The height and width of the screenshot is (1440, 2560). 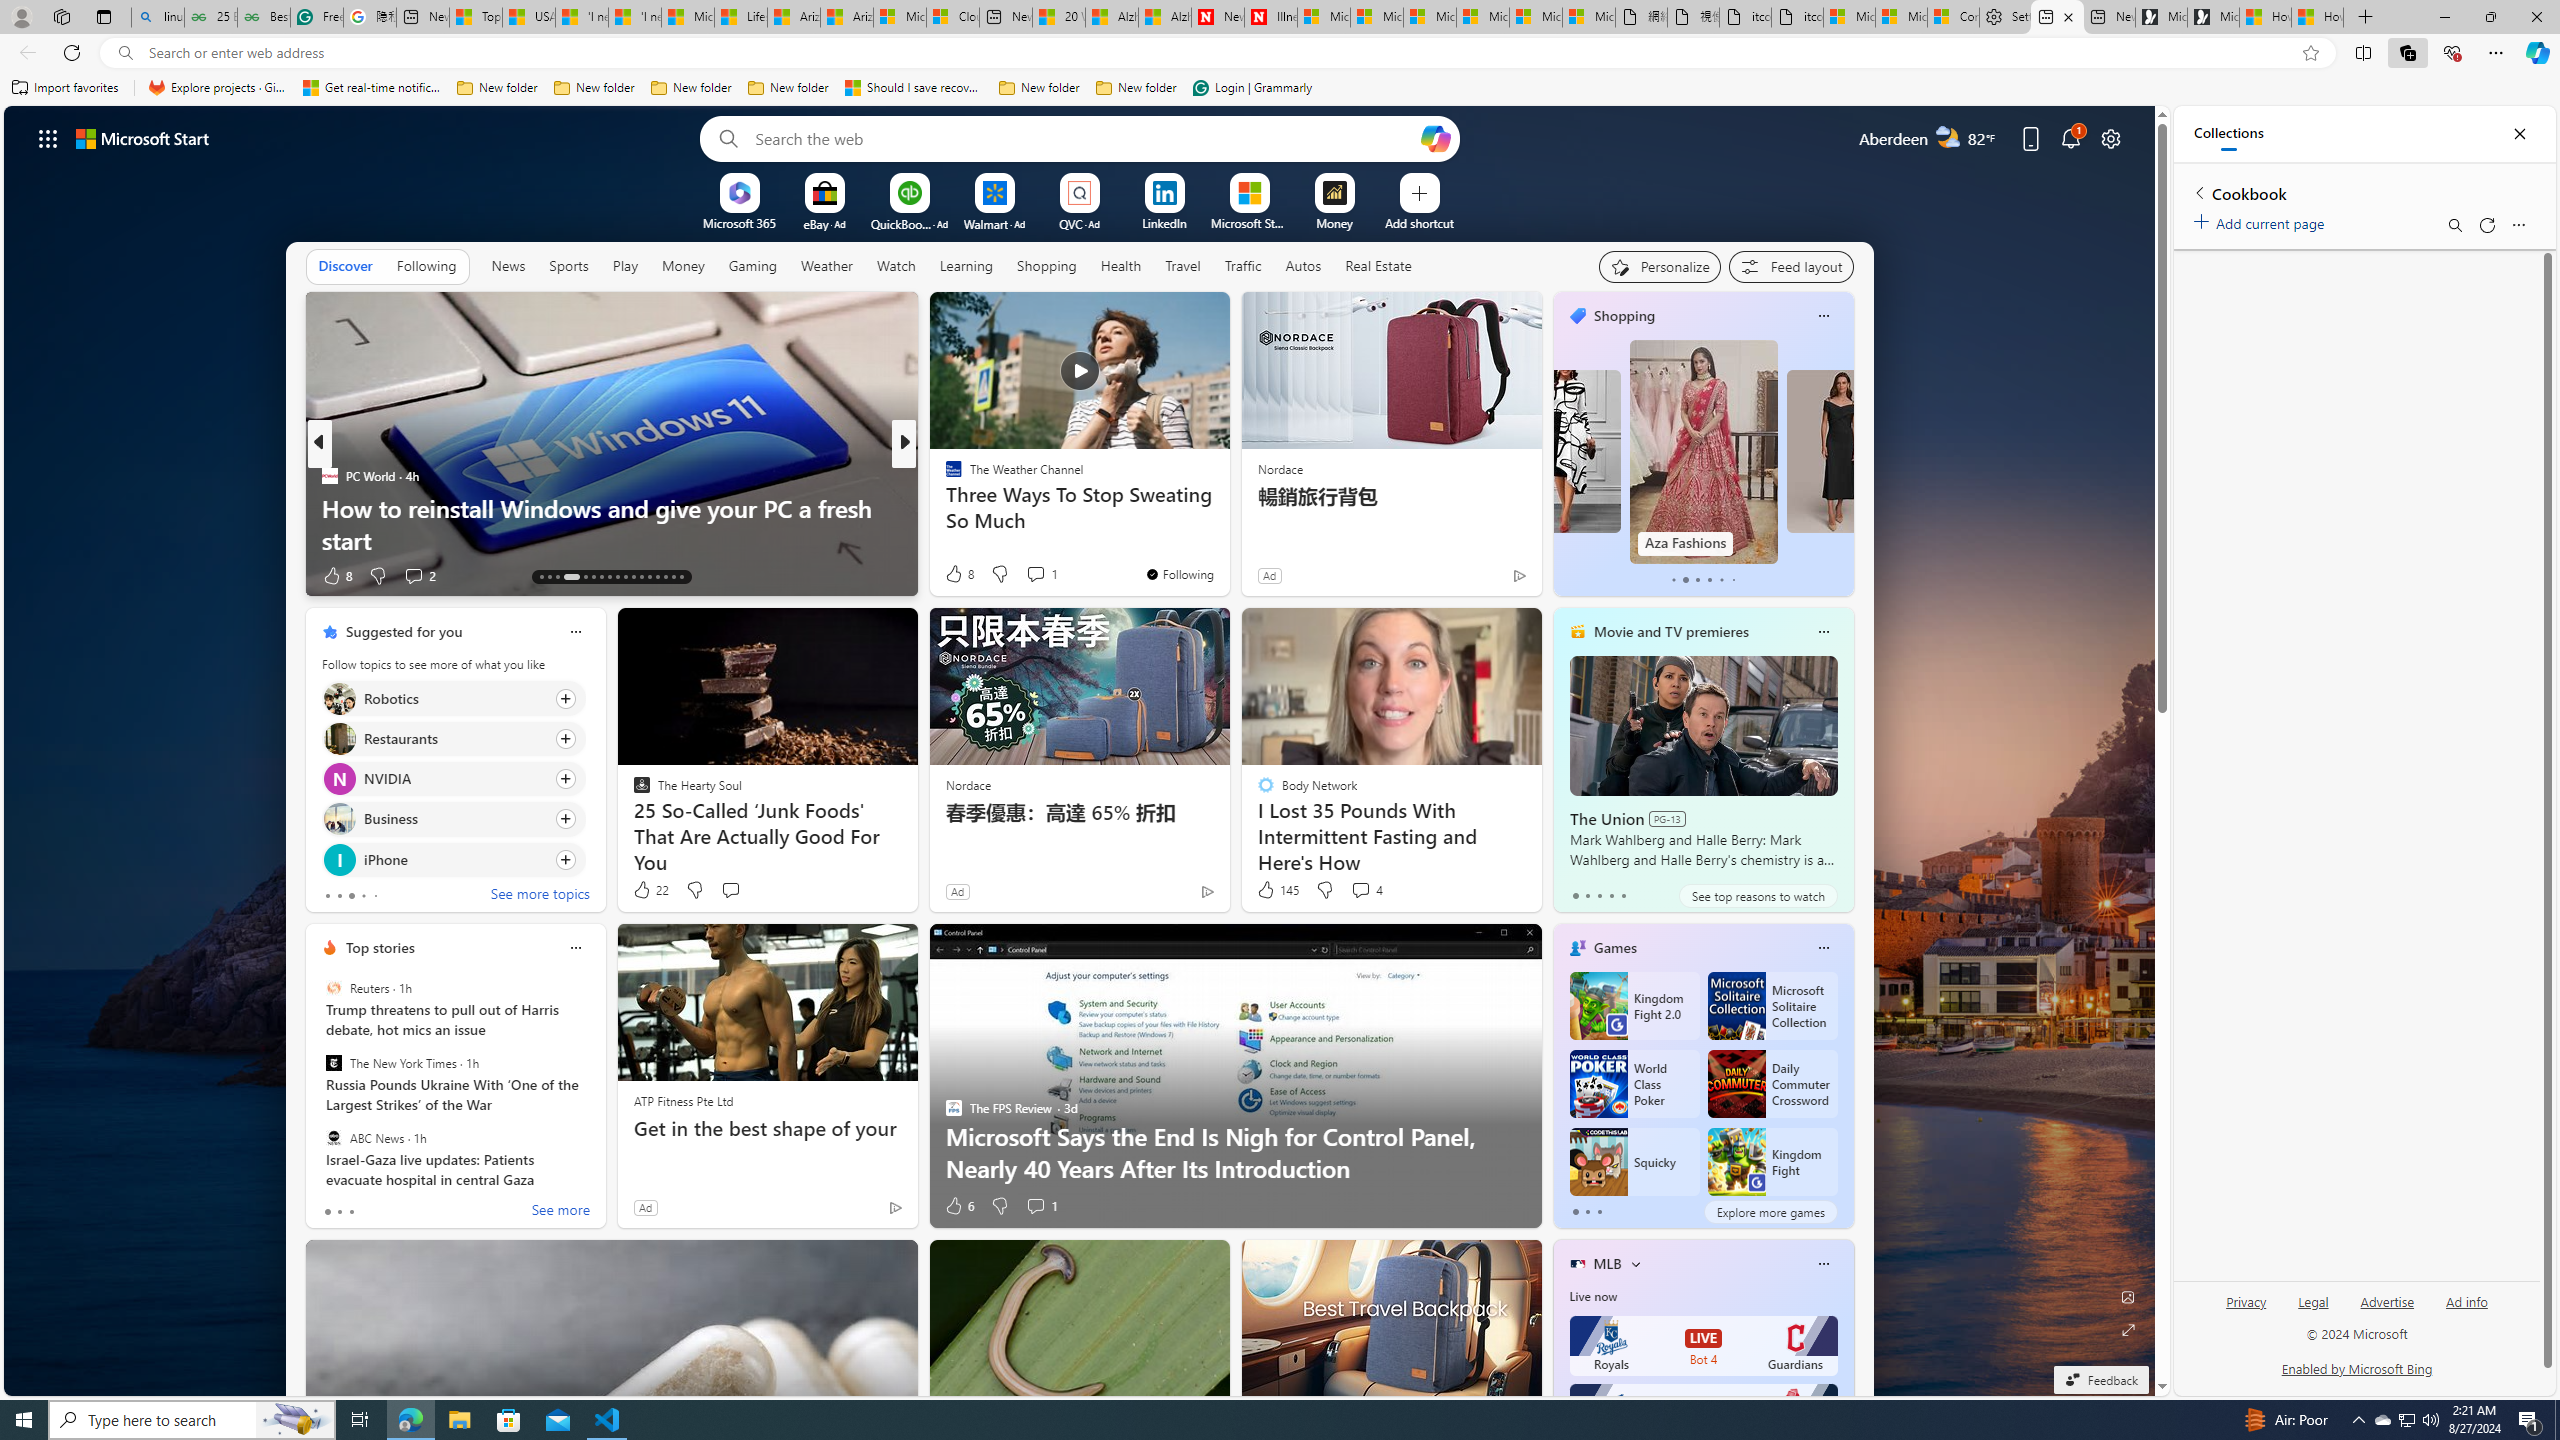 What do you see at coordinates (1704, 1414) in the screenshot?
I see `Blue Jays LIVE Top 3 Red Sox` at bounding box center [1704, 1414].